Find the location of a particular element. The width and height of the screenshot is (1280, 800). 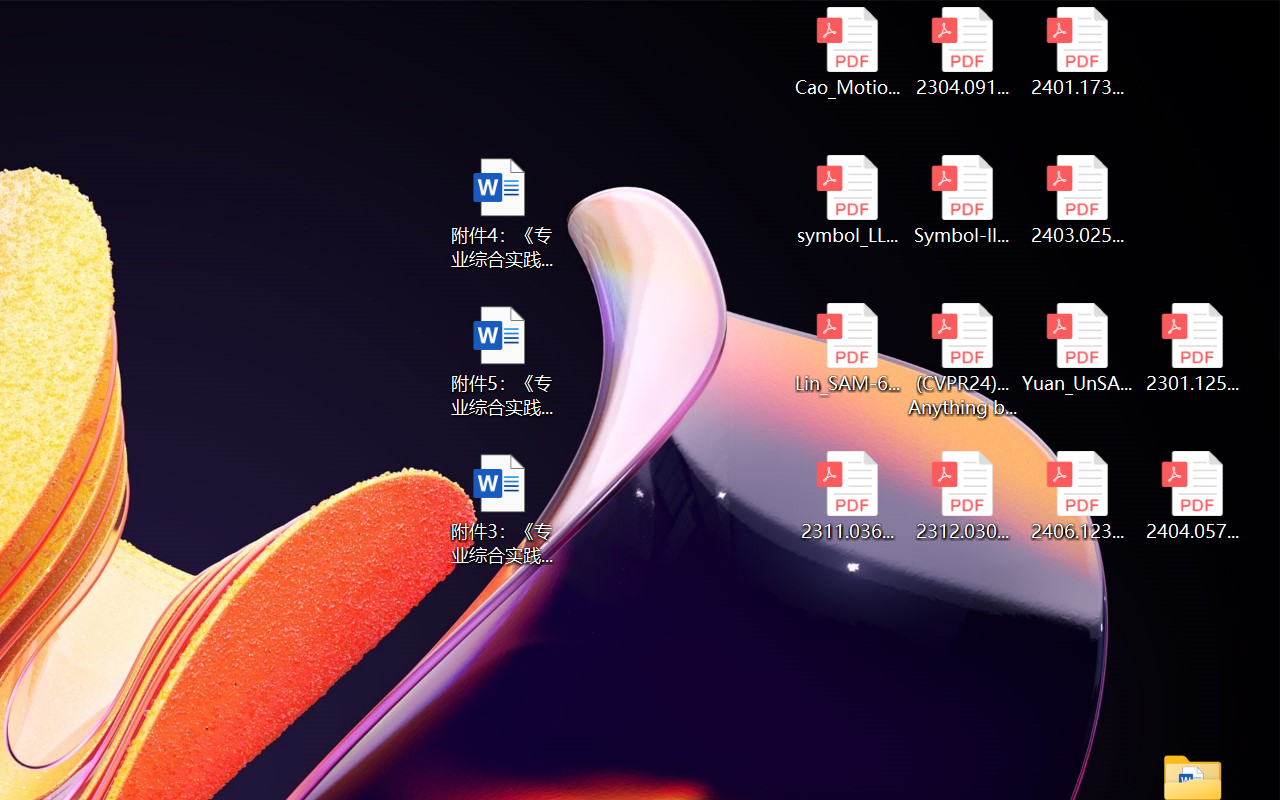

2403.02502v1.pdf is located at coordinates (1078, 200).